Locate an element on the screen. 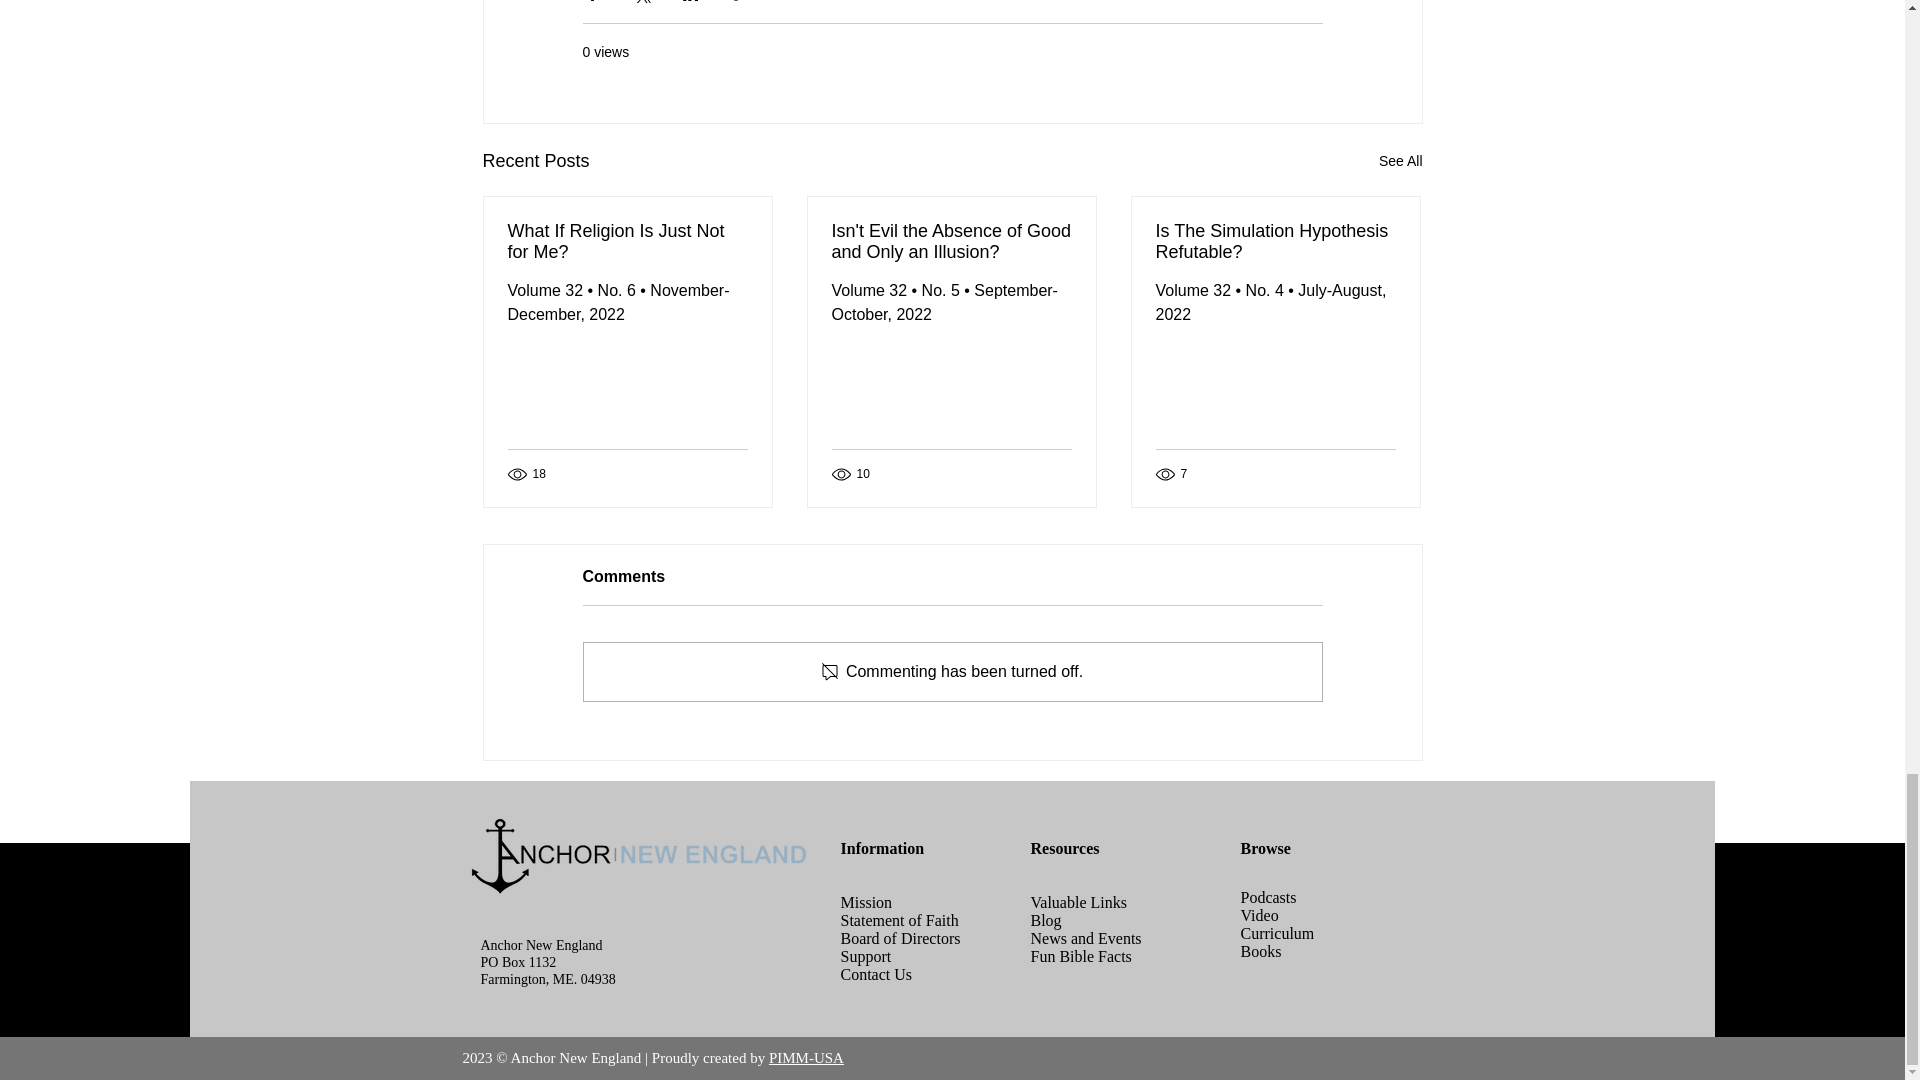 The image size is (1920, 1080). What If Religion Is Just Not for Me? is located at coordinates (628, 242).